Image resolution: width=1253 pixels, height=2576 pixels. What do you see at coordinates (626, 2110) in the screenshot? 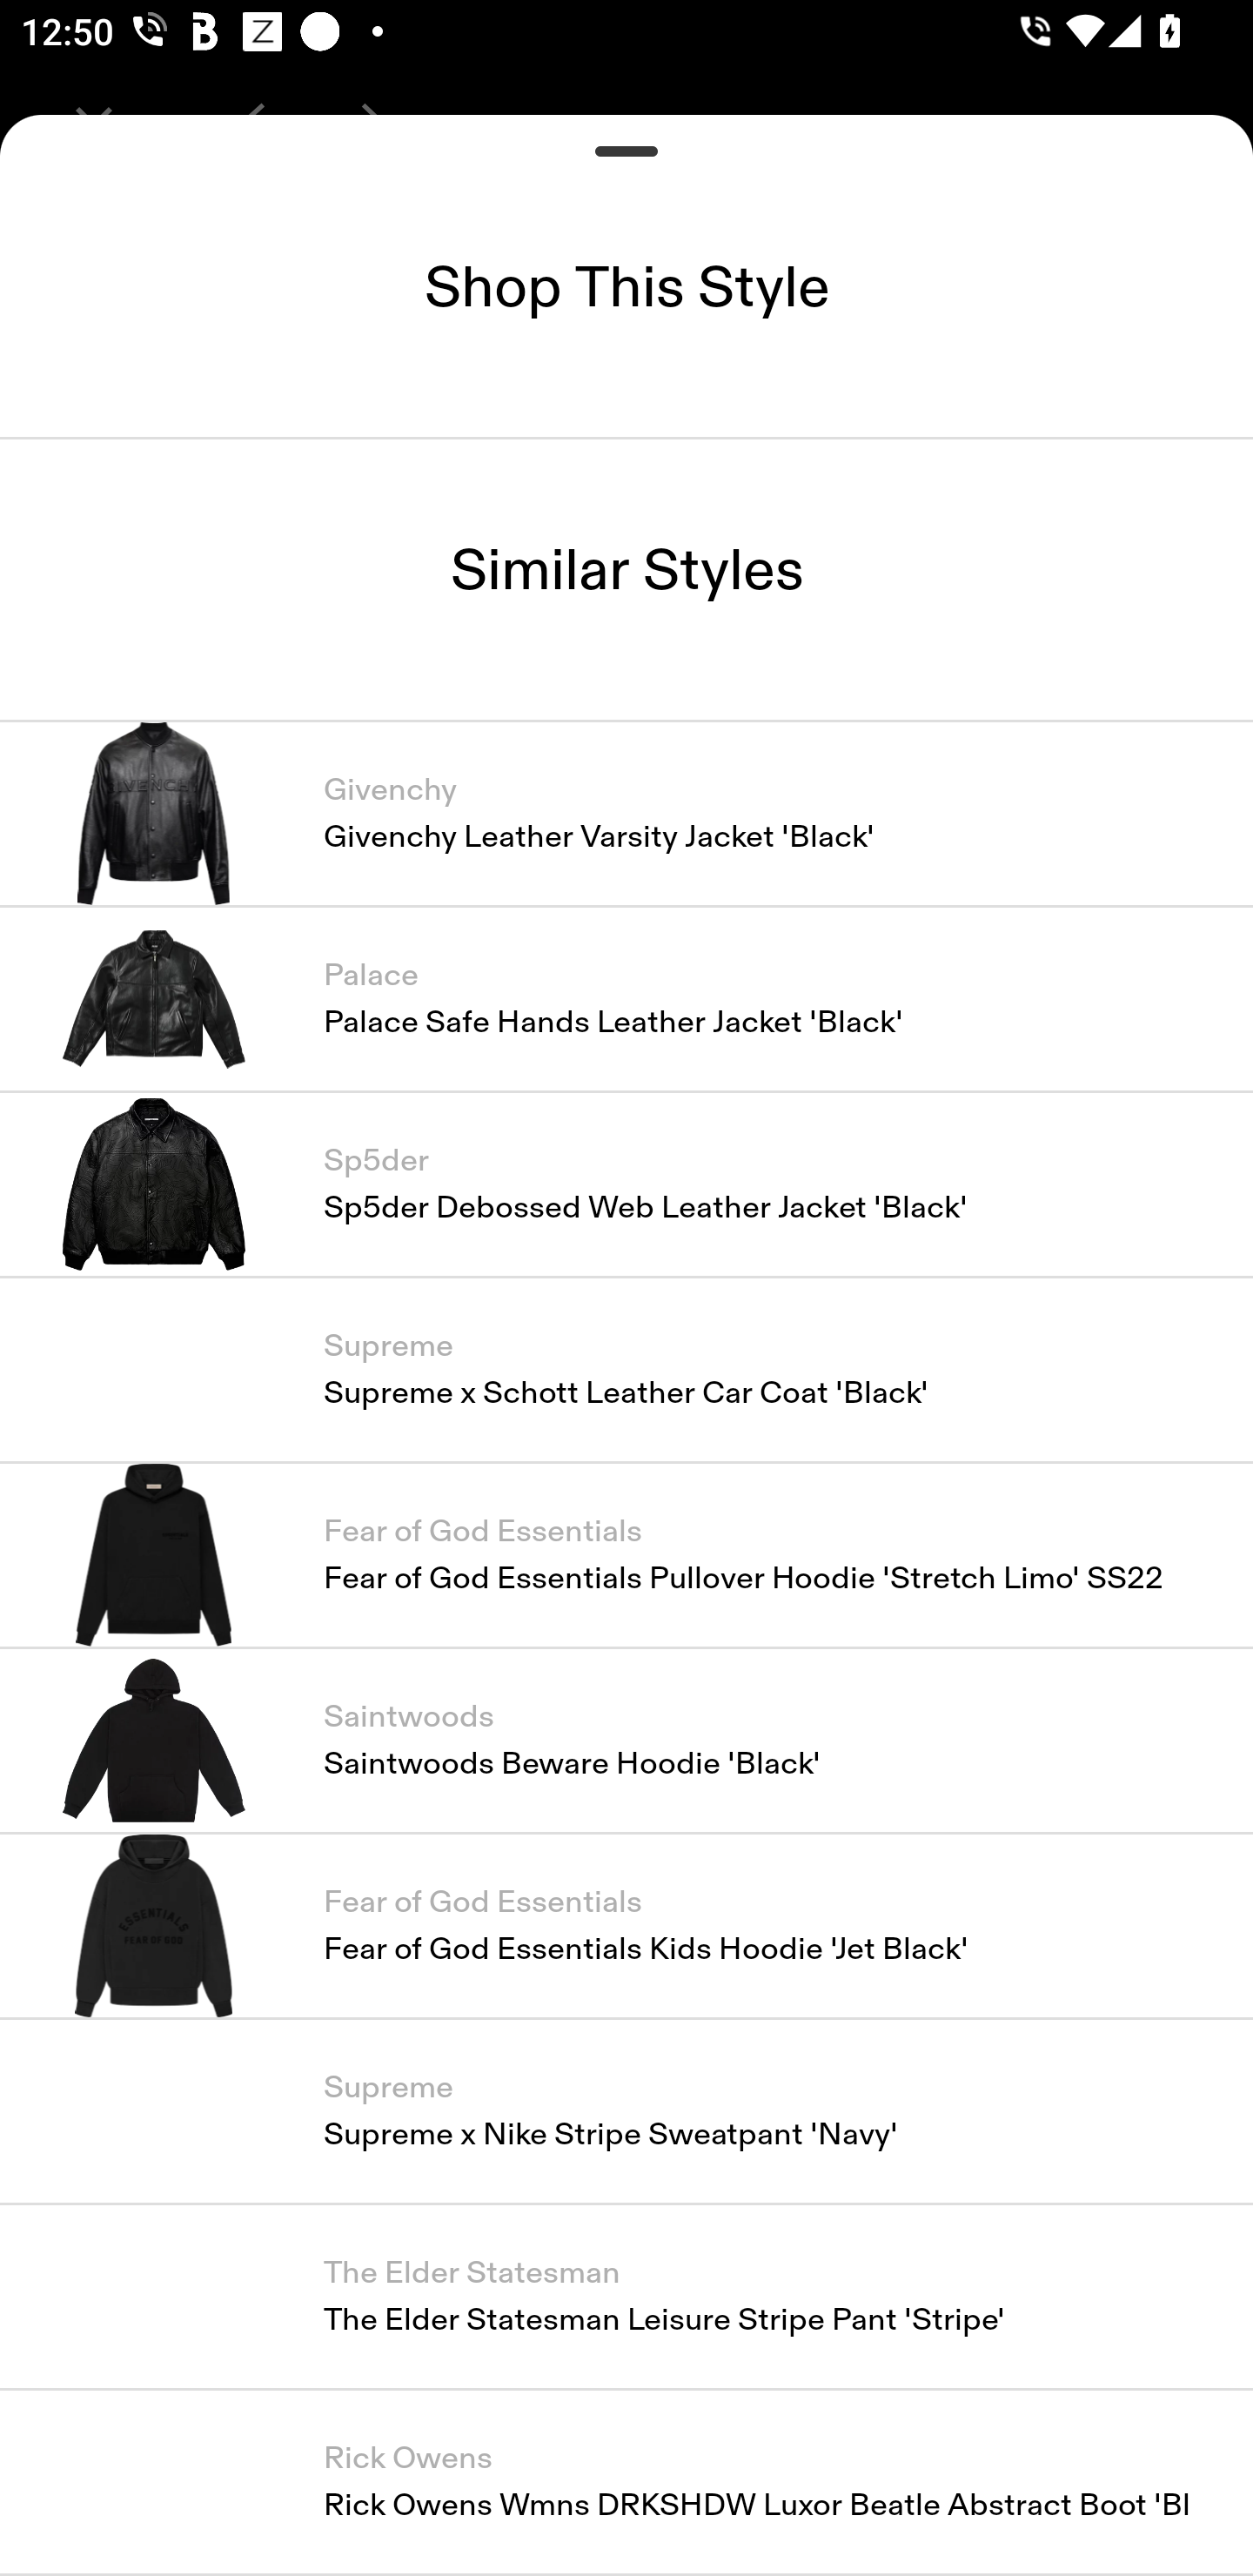
I see `Supreme Supreme x Nike Stripe Sweatpant 'Navy'` at bounding box center [626, 2110].